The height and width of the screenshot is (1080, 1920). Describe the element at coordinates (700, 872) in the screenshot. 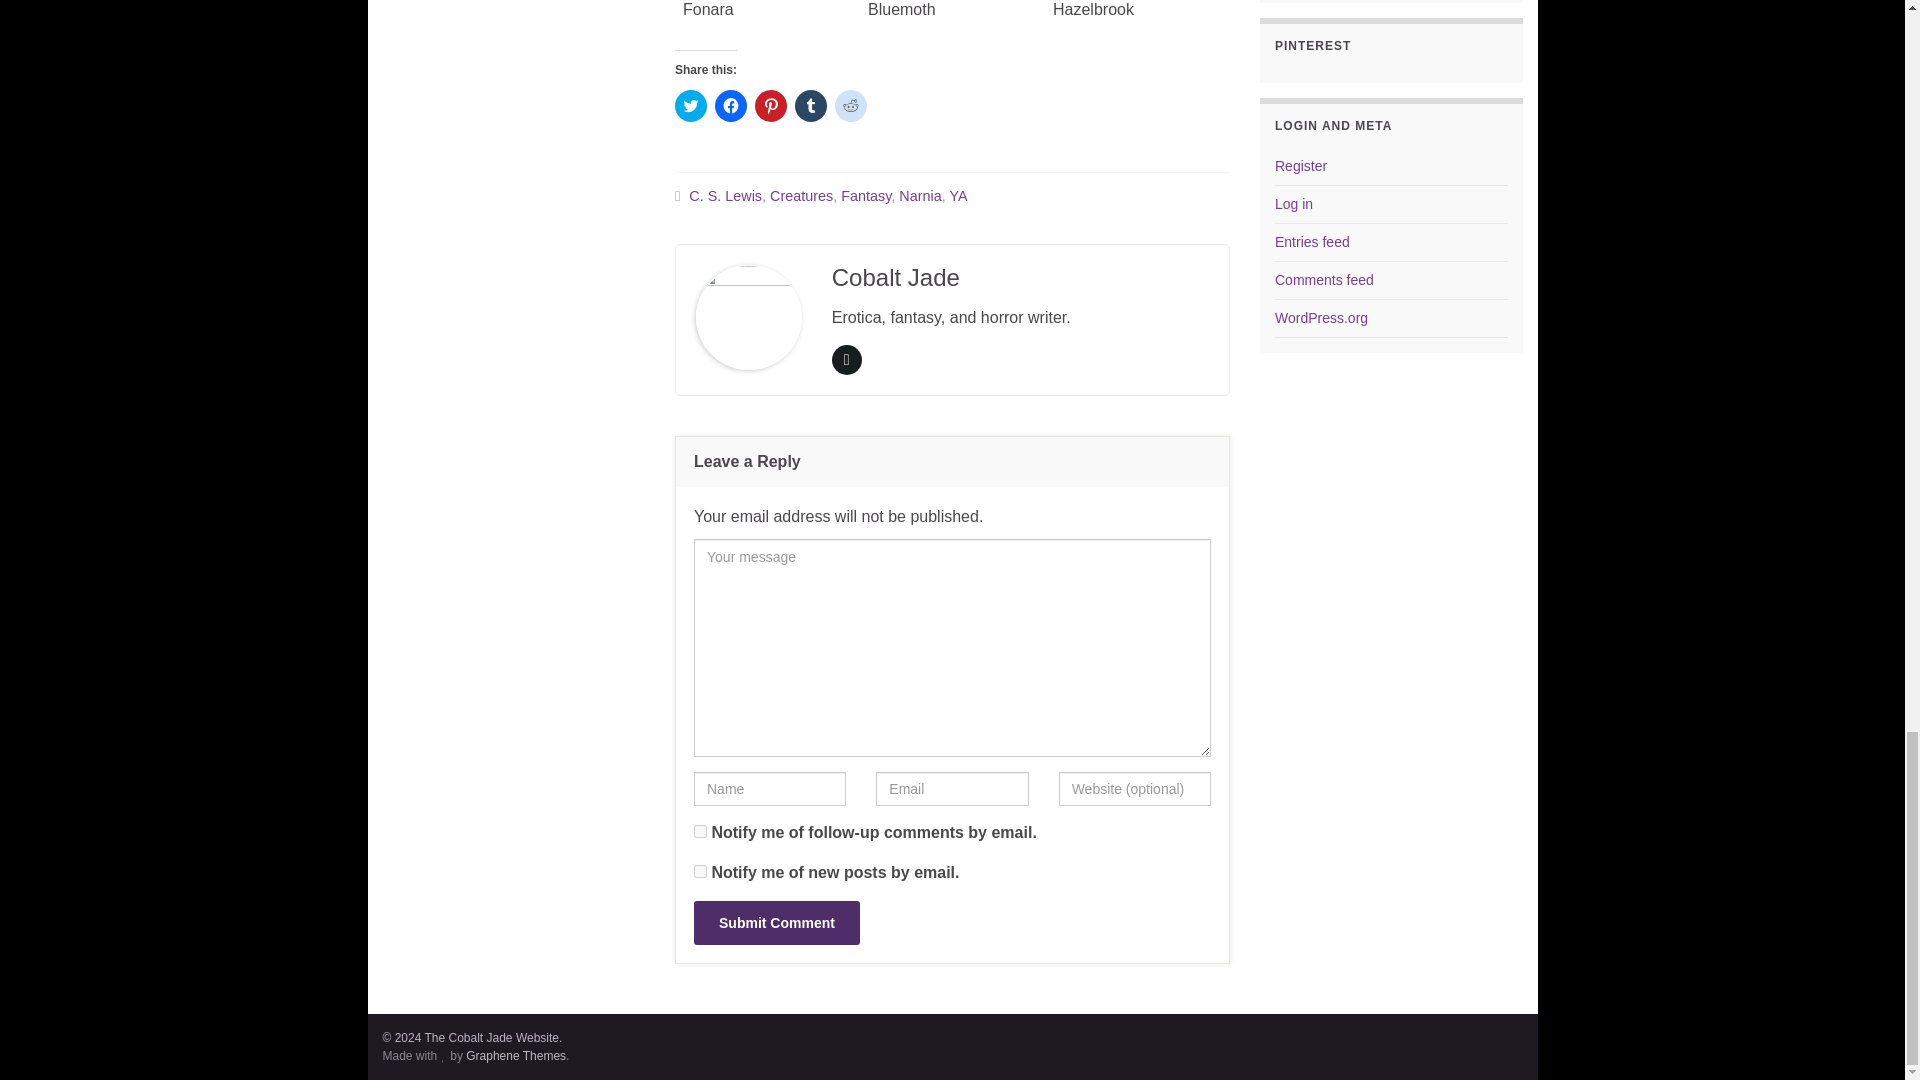

I see `subscribe` at that location.